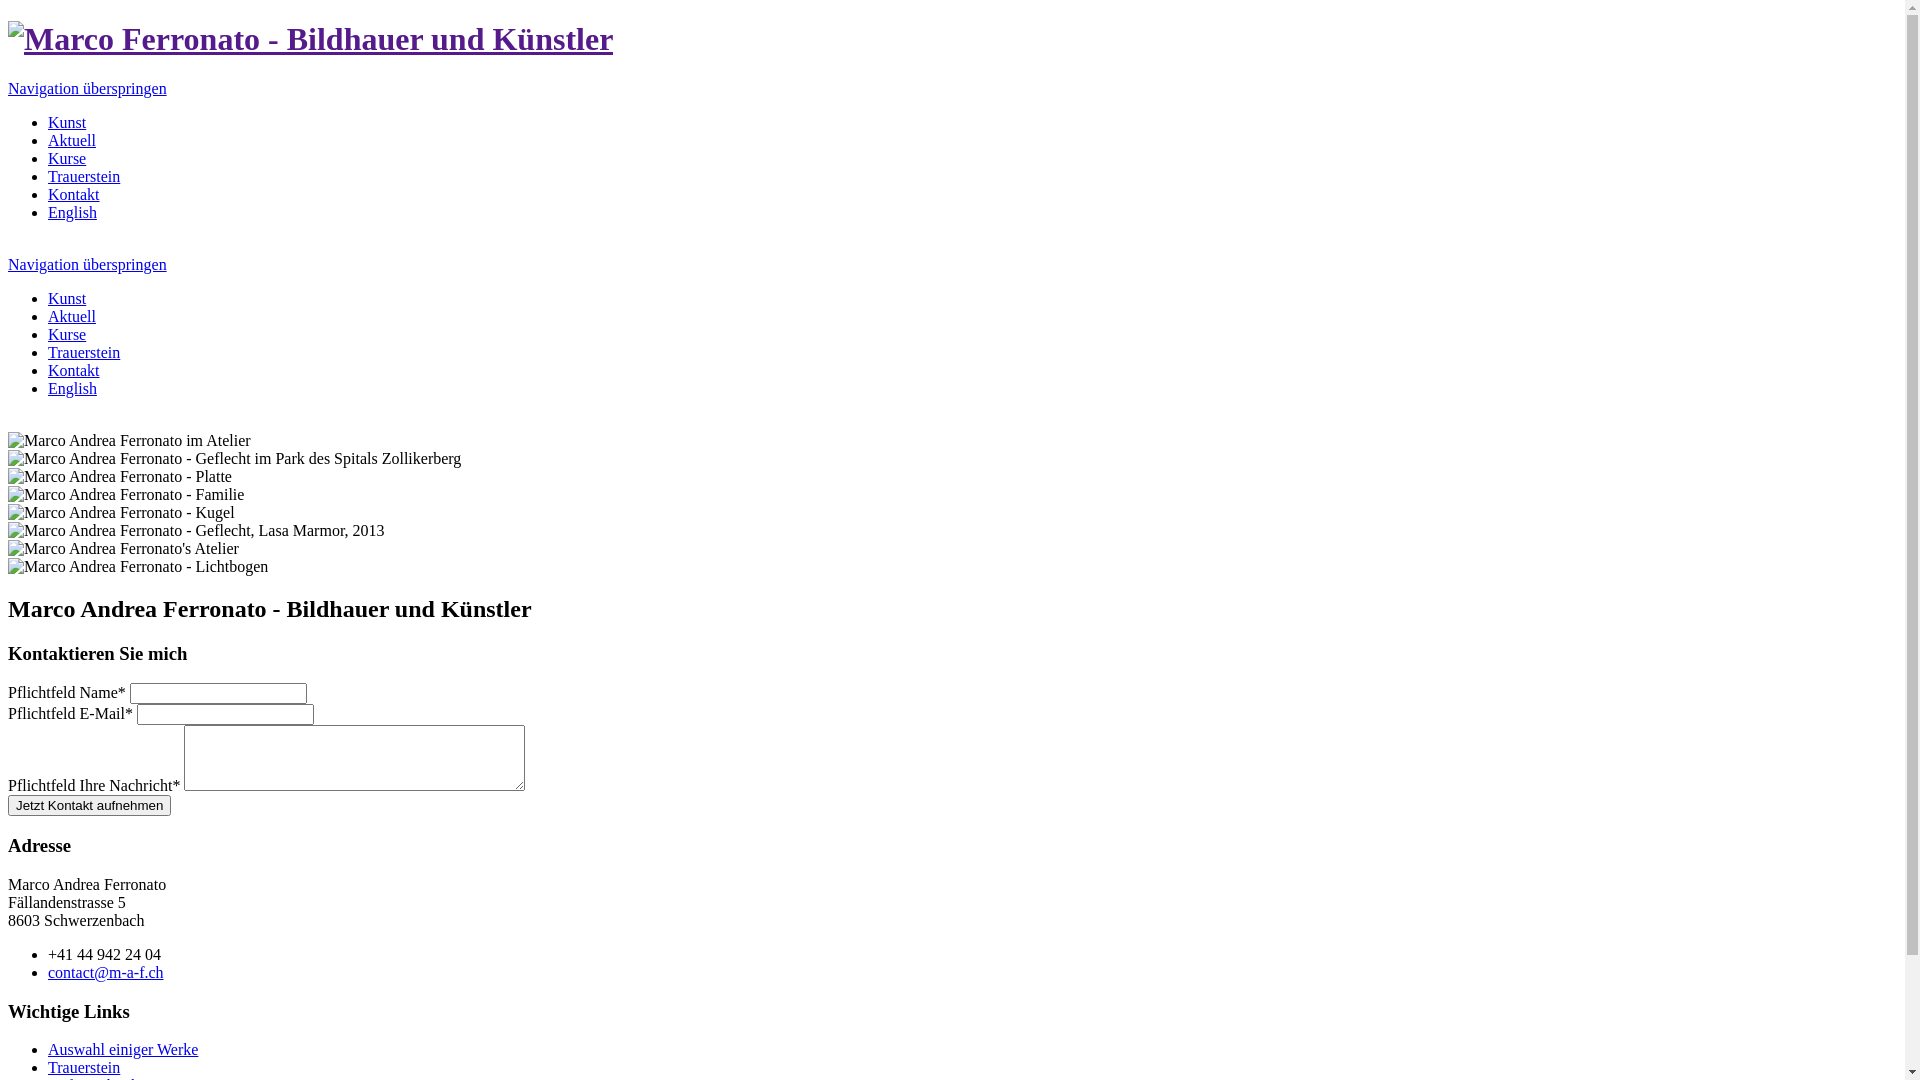  I want to click on Kunst, so click(67, 298).